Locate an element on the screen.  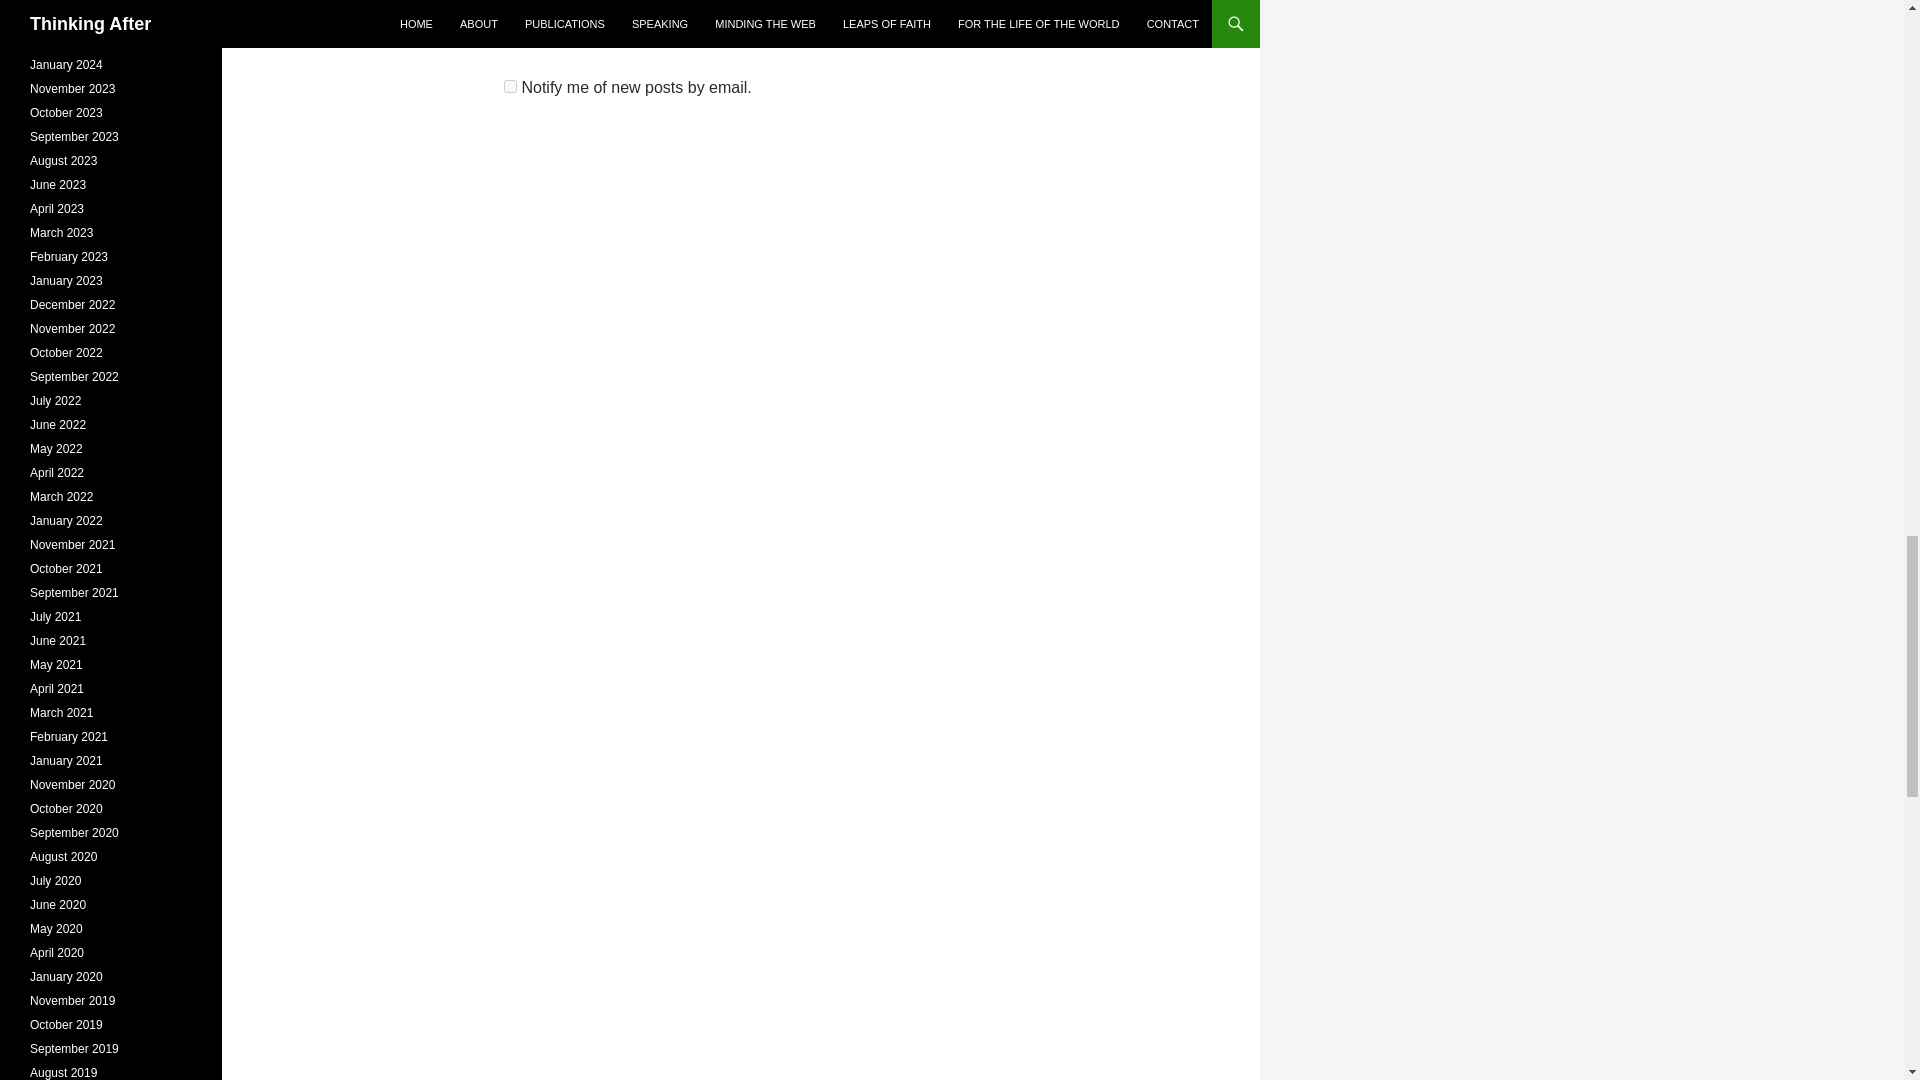
subscribe is located at coordinates (510, 38).